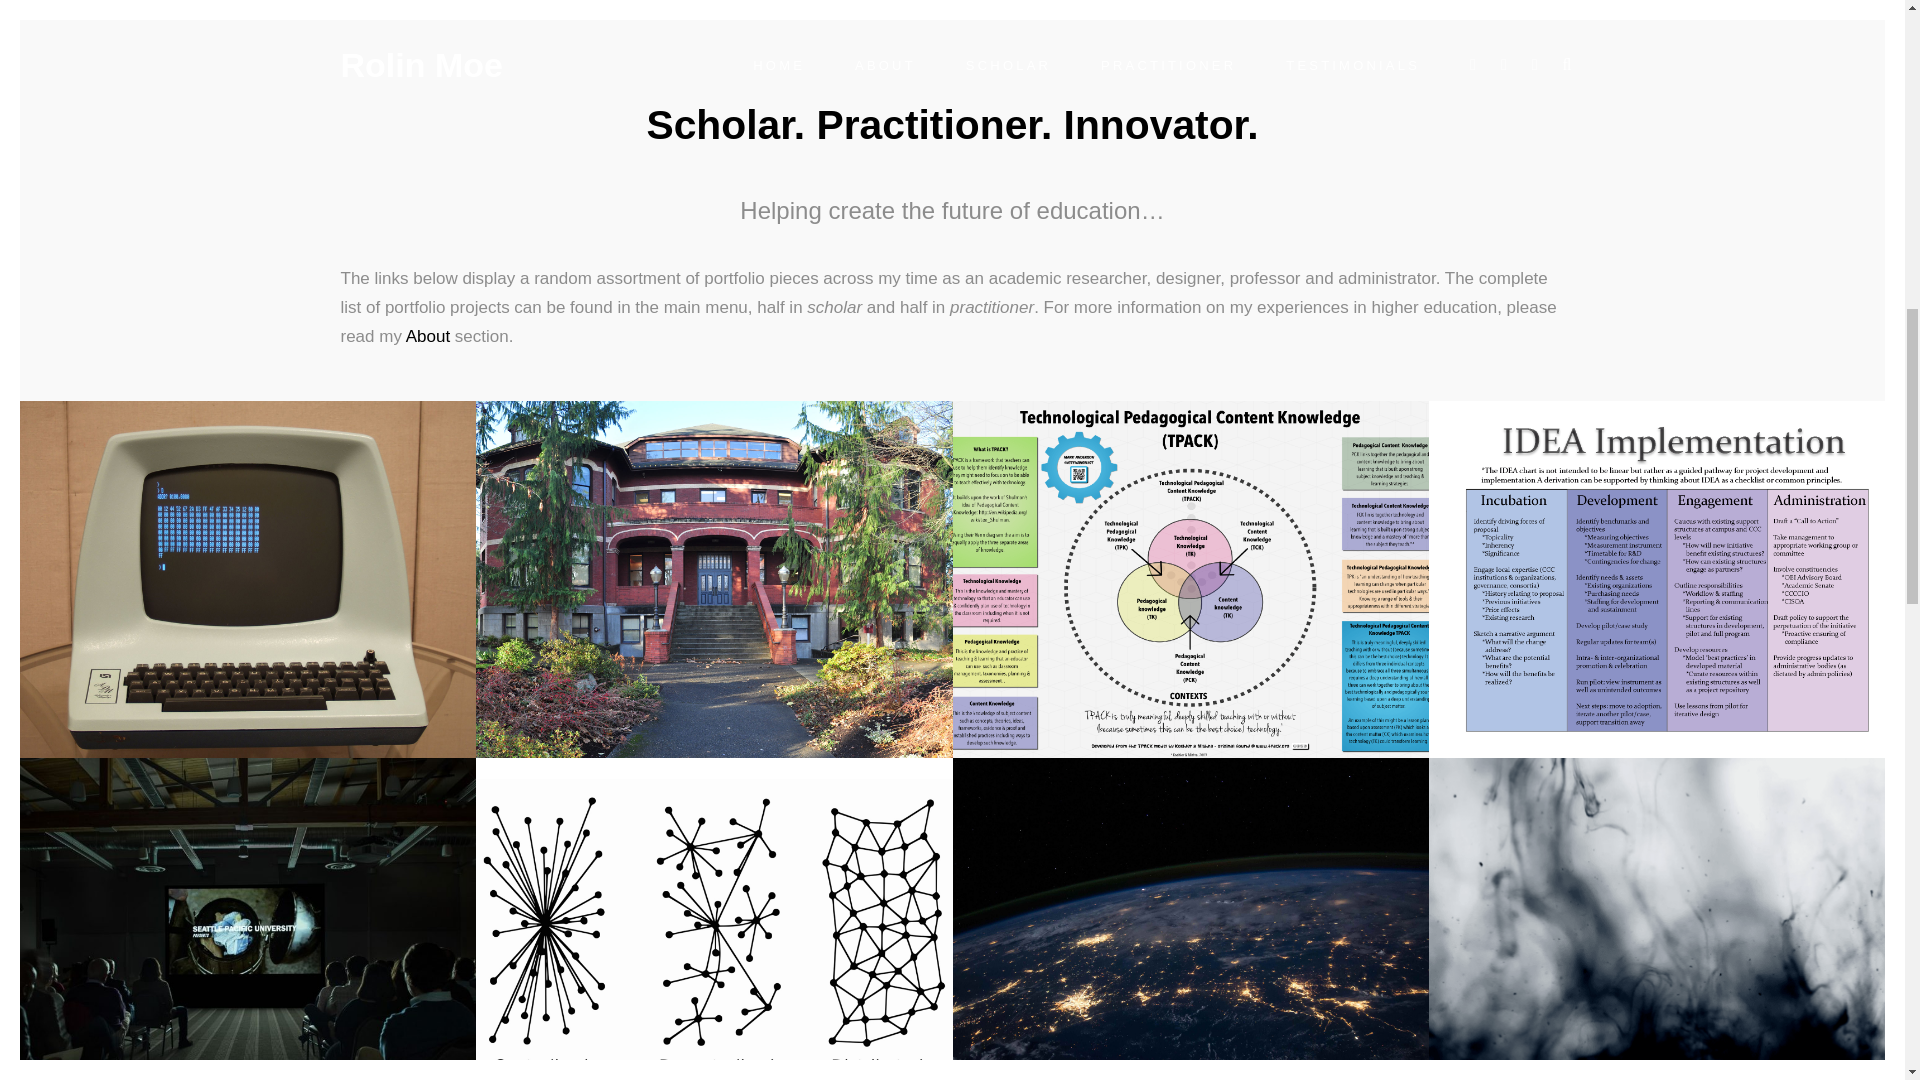 The image size is (1920, 1080). Describe the element at coordinates (1190, 919) in the screenshot. I see `Emergent Scholarship` at that location.